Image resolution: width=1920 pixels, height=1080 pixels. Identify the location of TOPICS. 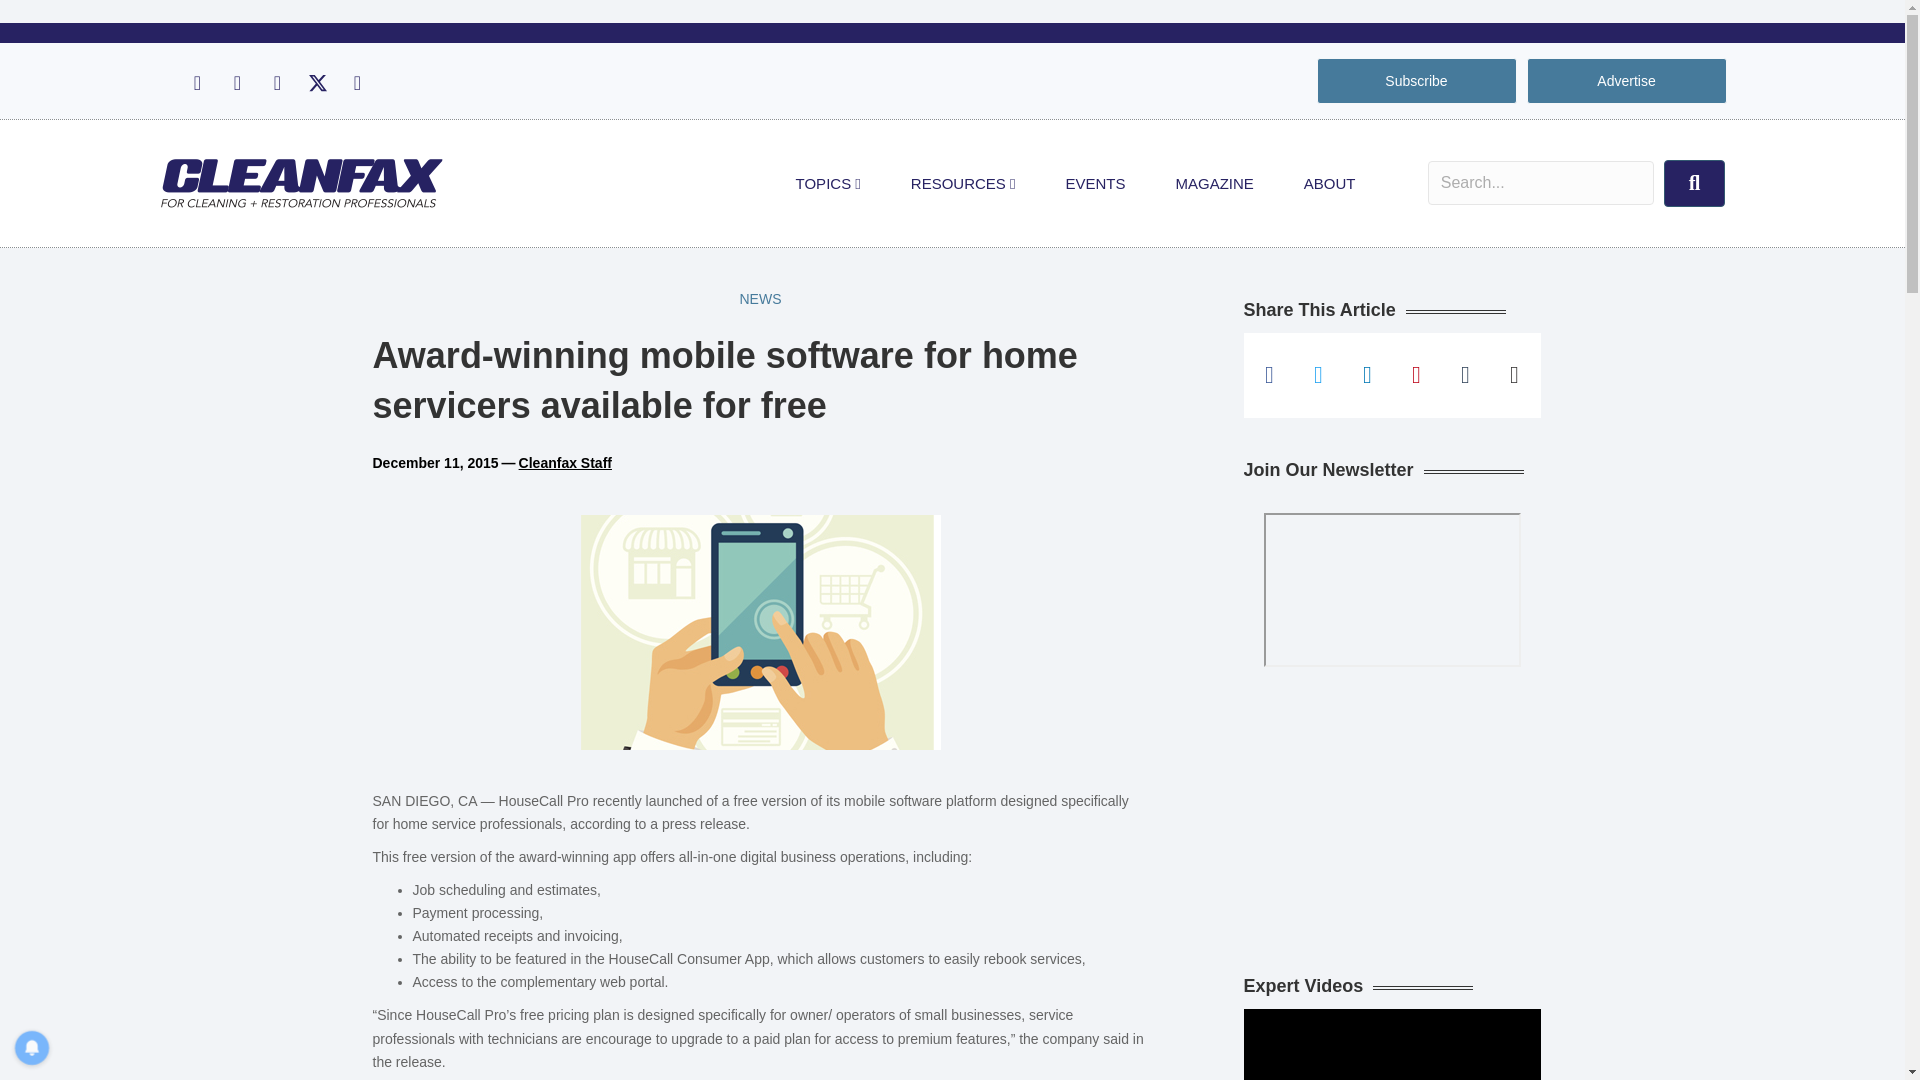
(828, 184).